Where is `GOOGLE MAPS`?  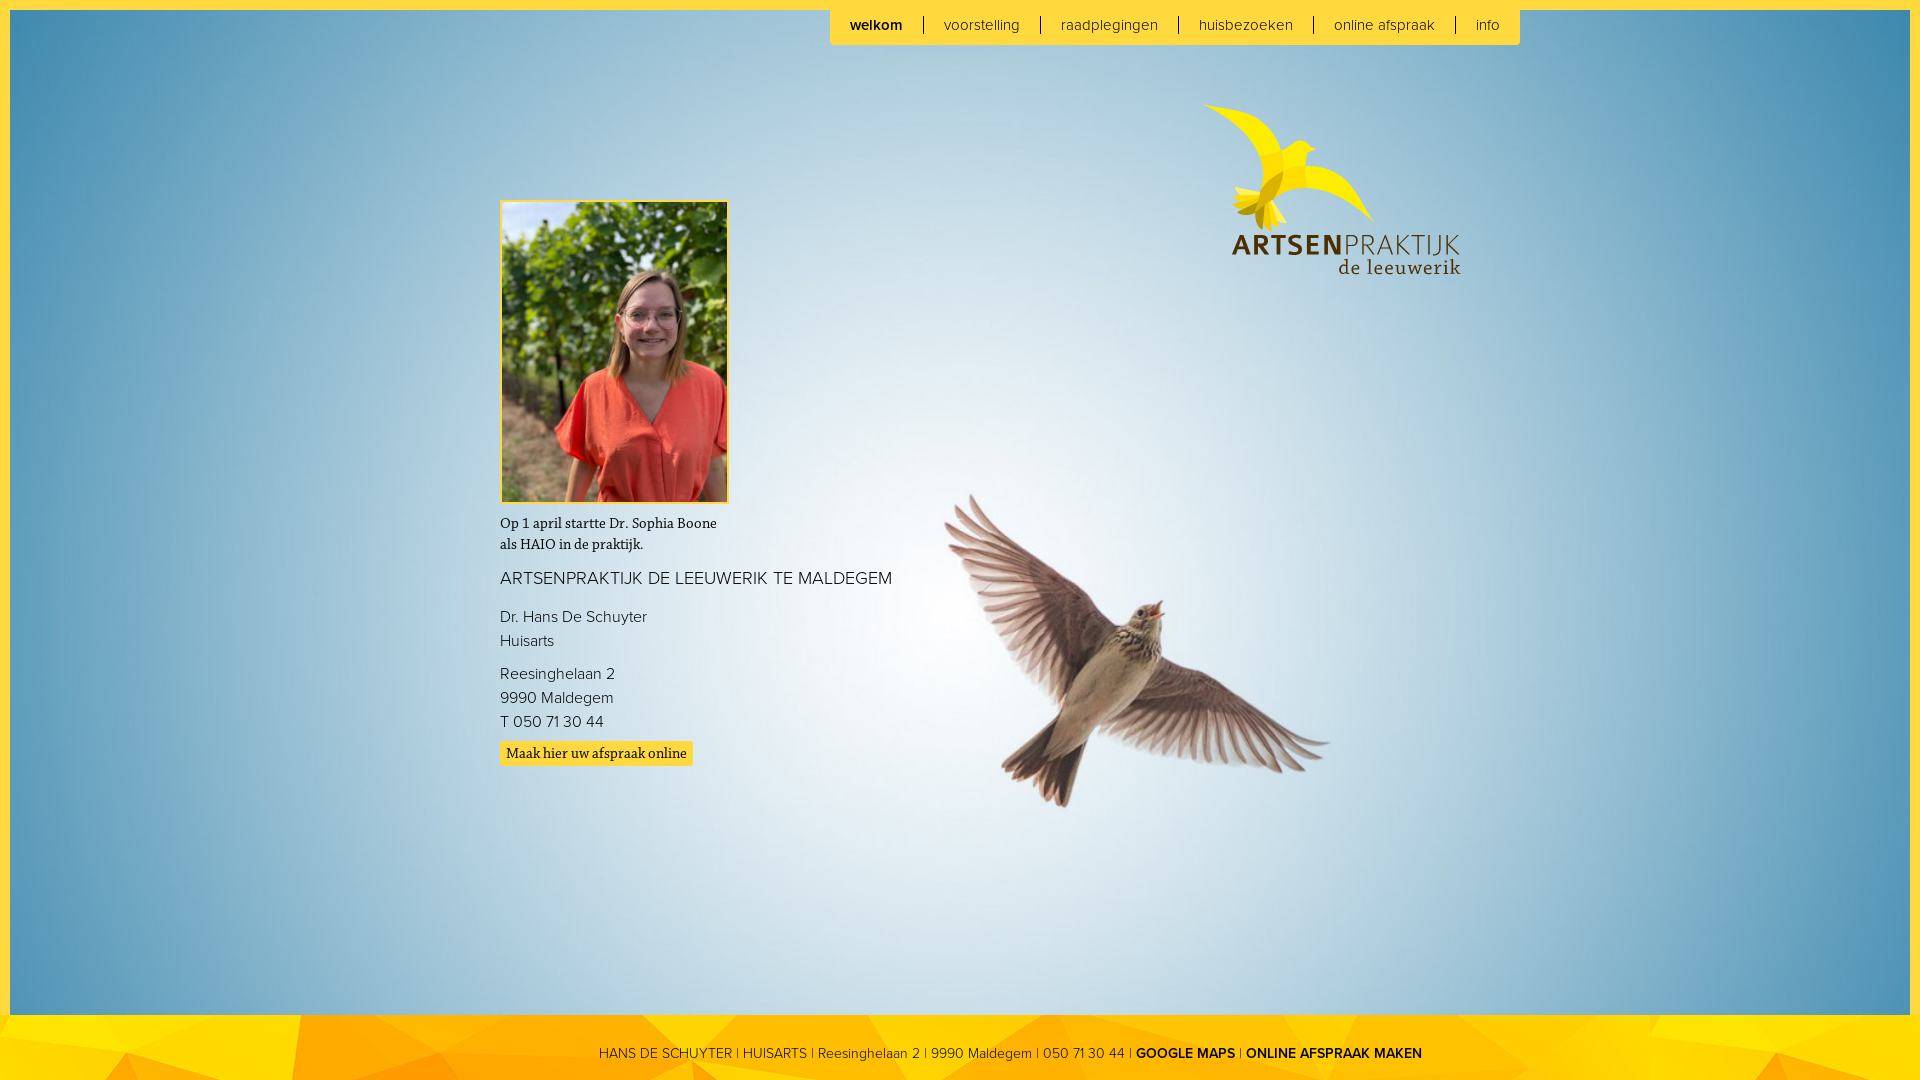 GOOGLE MAPS is located at coordinates (1186, 1054).